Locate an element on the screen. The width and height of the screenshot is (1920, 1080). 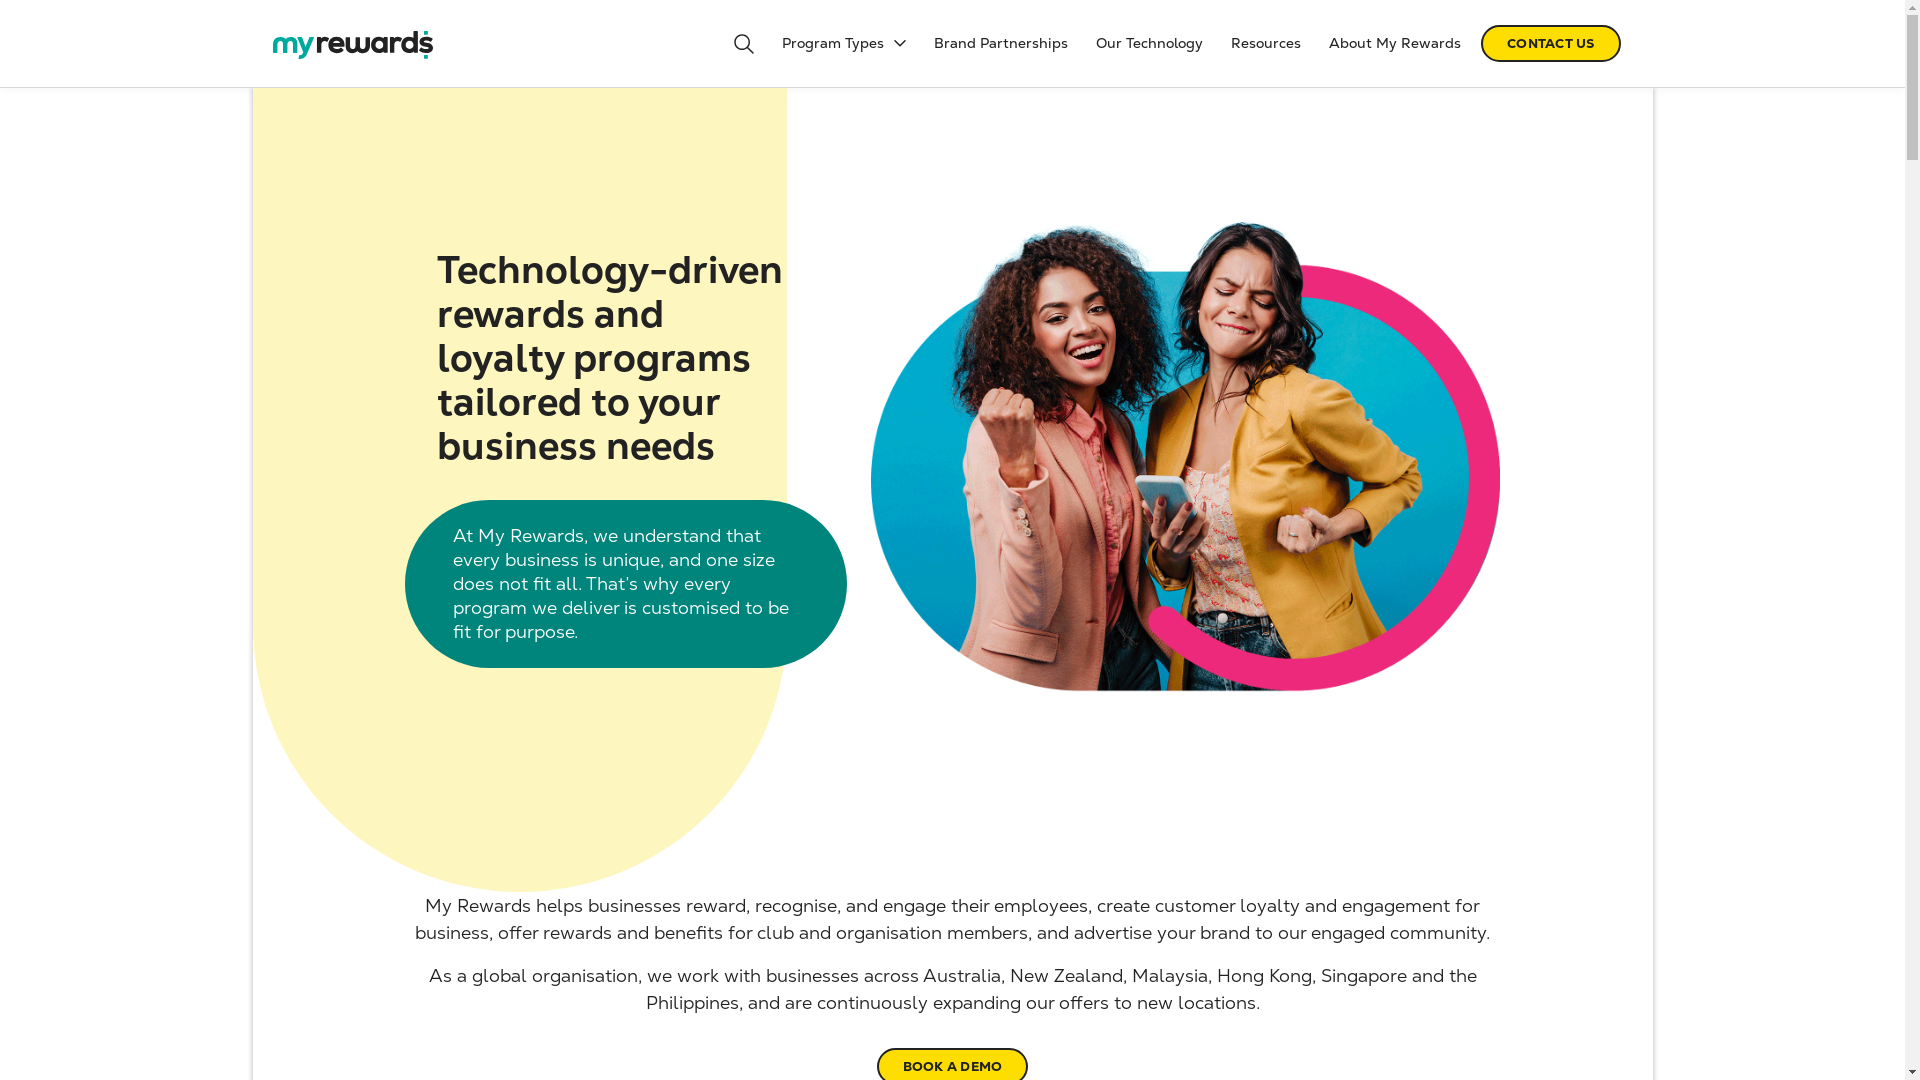
About My Rewards is located at coordinates (1395, 44).